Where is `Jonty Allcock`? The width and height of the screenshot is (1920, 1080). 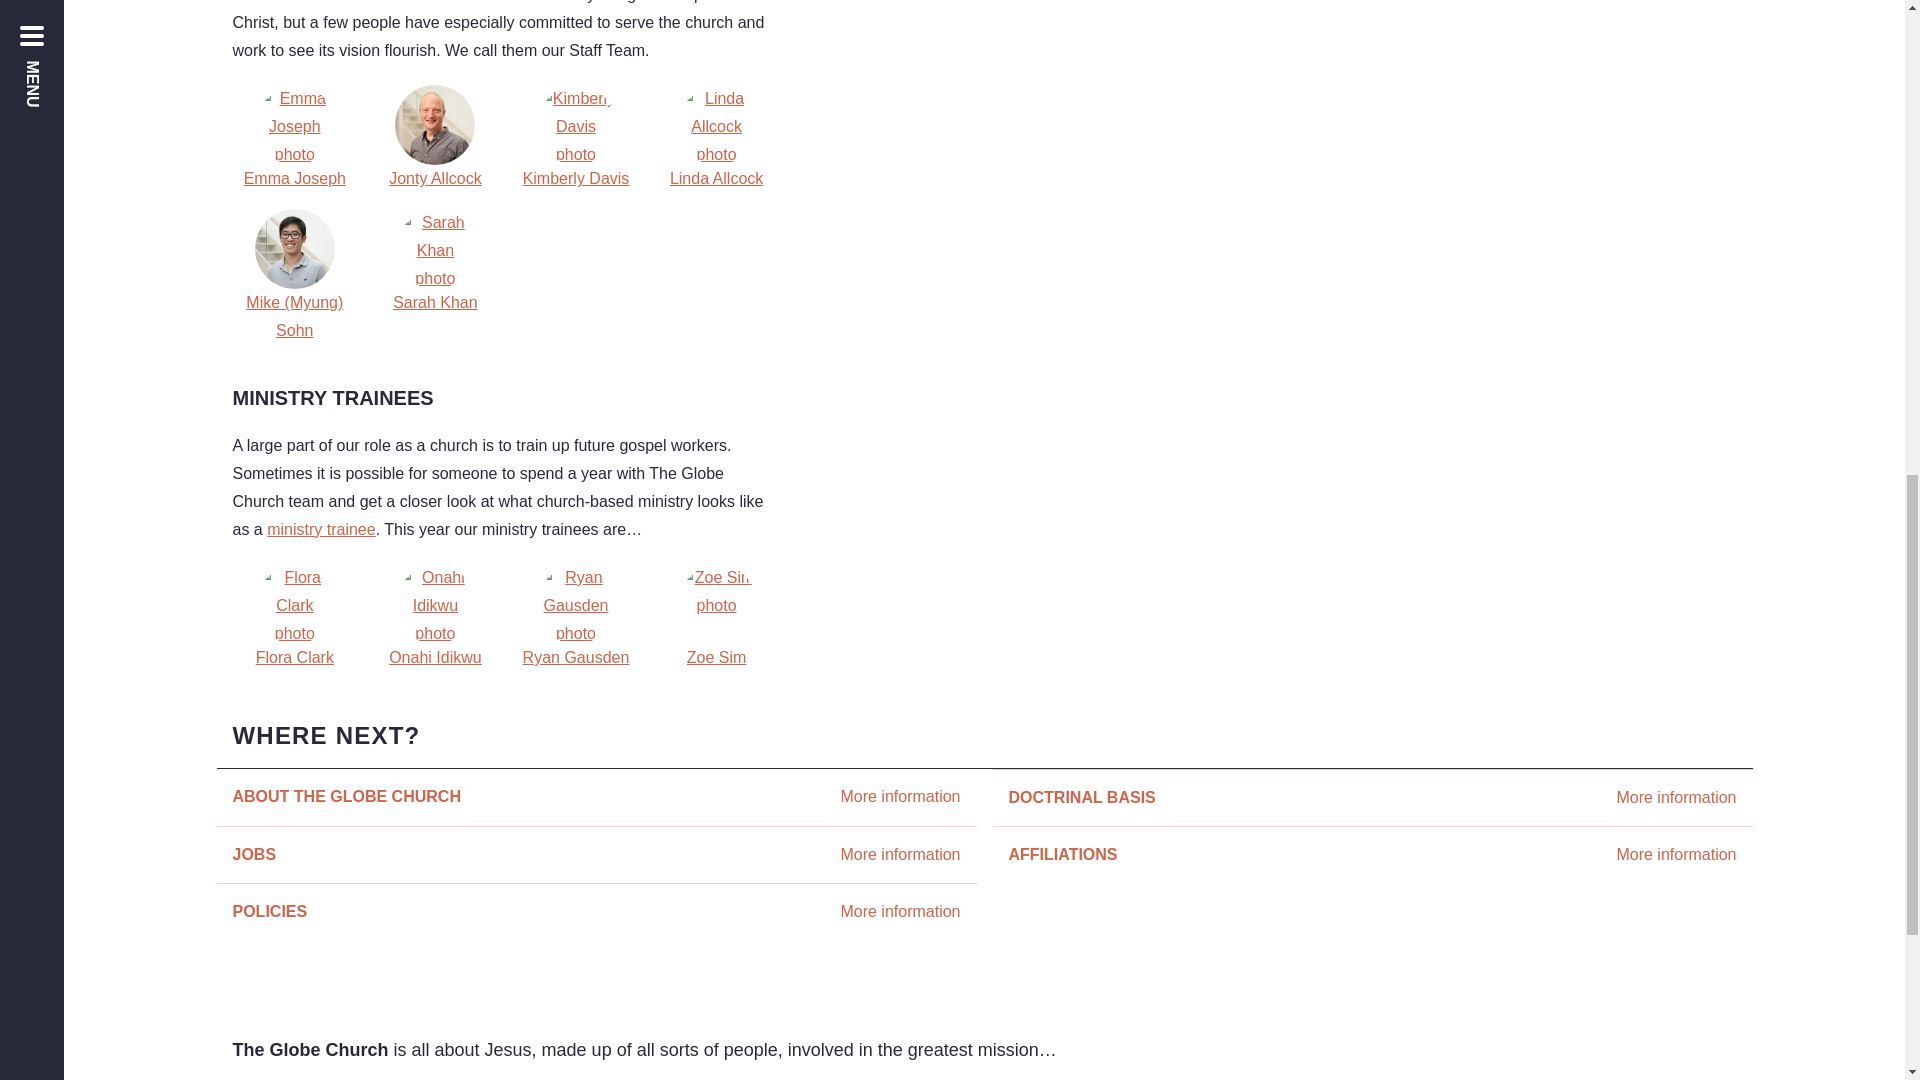
Jonty Allcock is located at coordinates (434, 139).